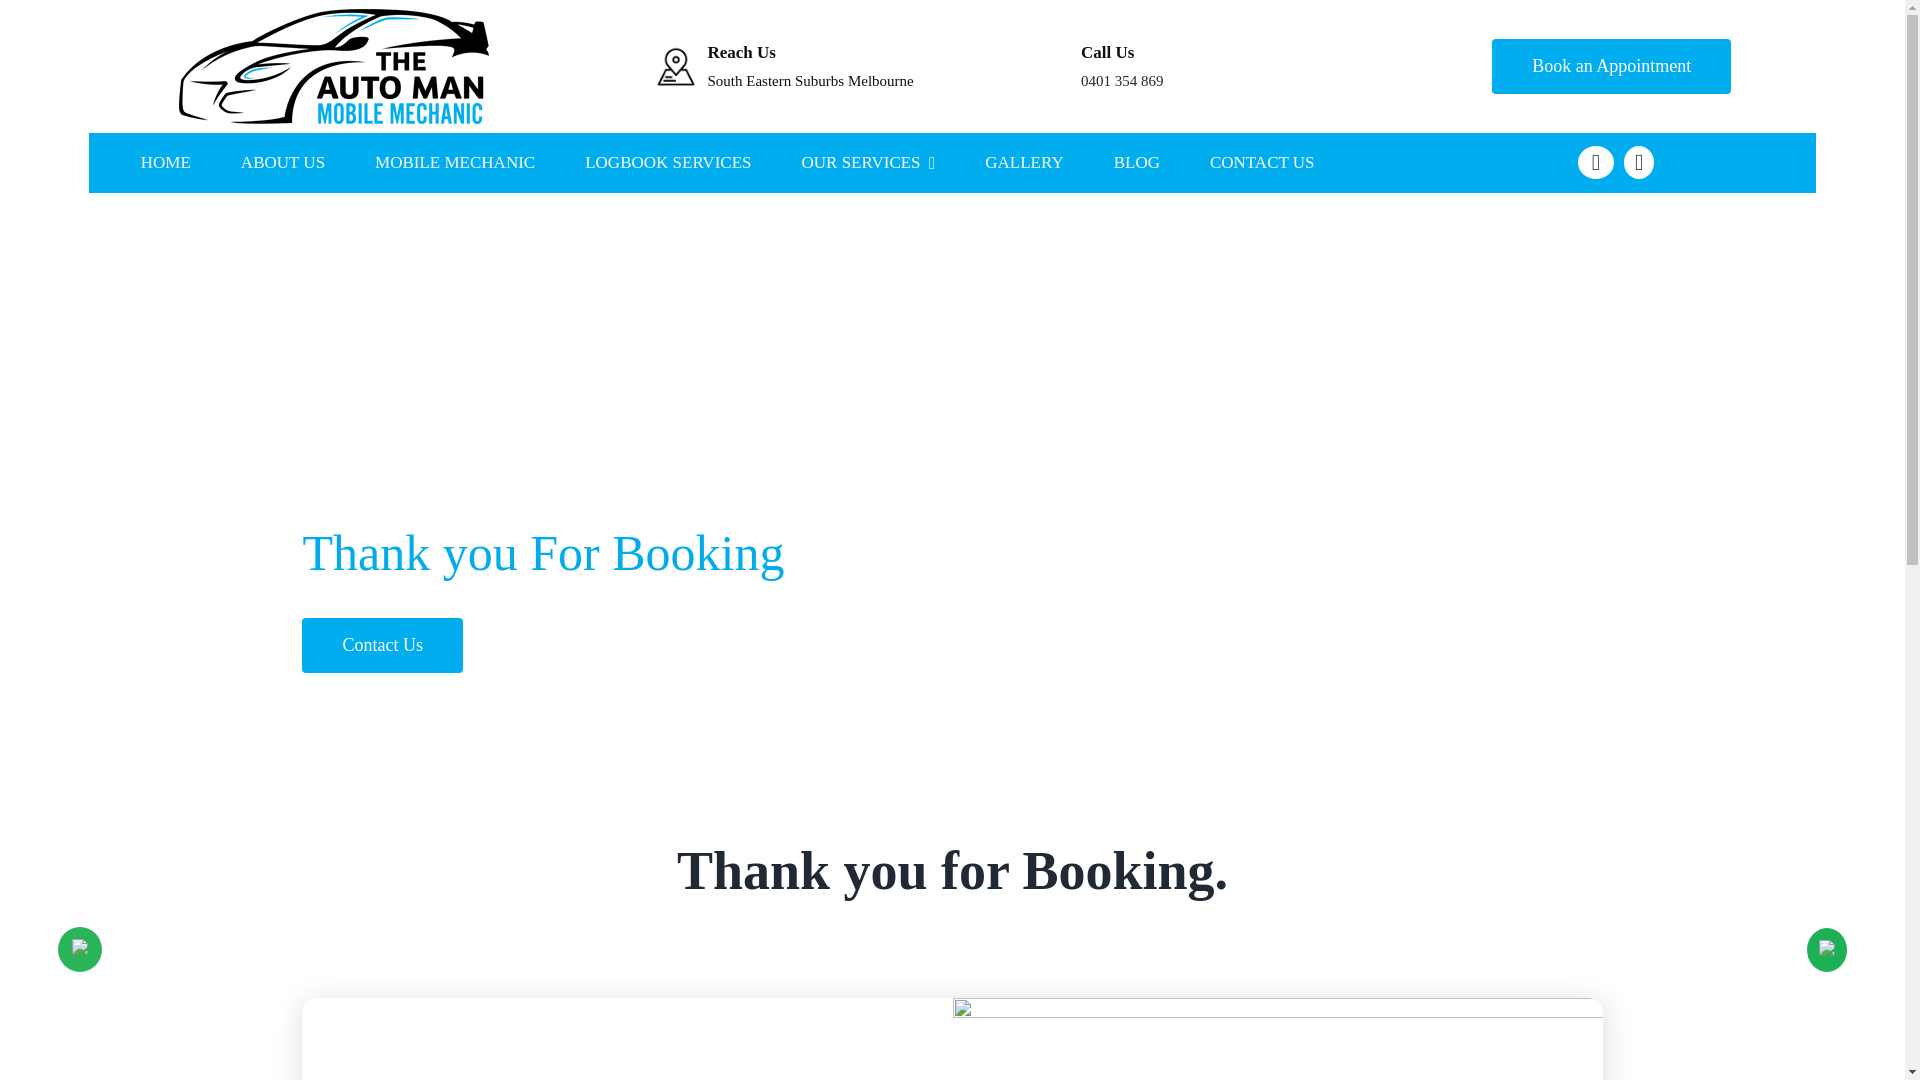 This screenshot has height=1080, width=1920. Describe the element at coordinates (868, 162) in the screenshot. I see `OUR SERVICES` at that location.